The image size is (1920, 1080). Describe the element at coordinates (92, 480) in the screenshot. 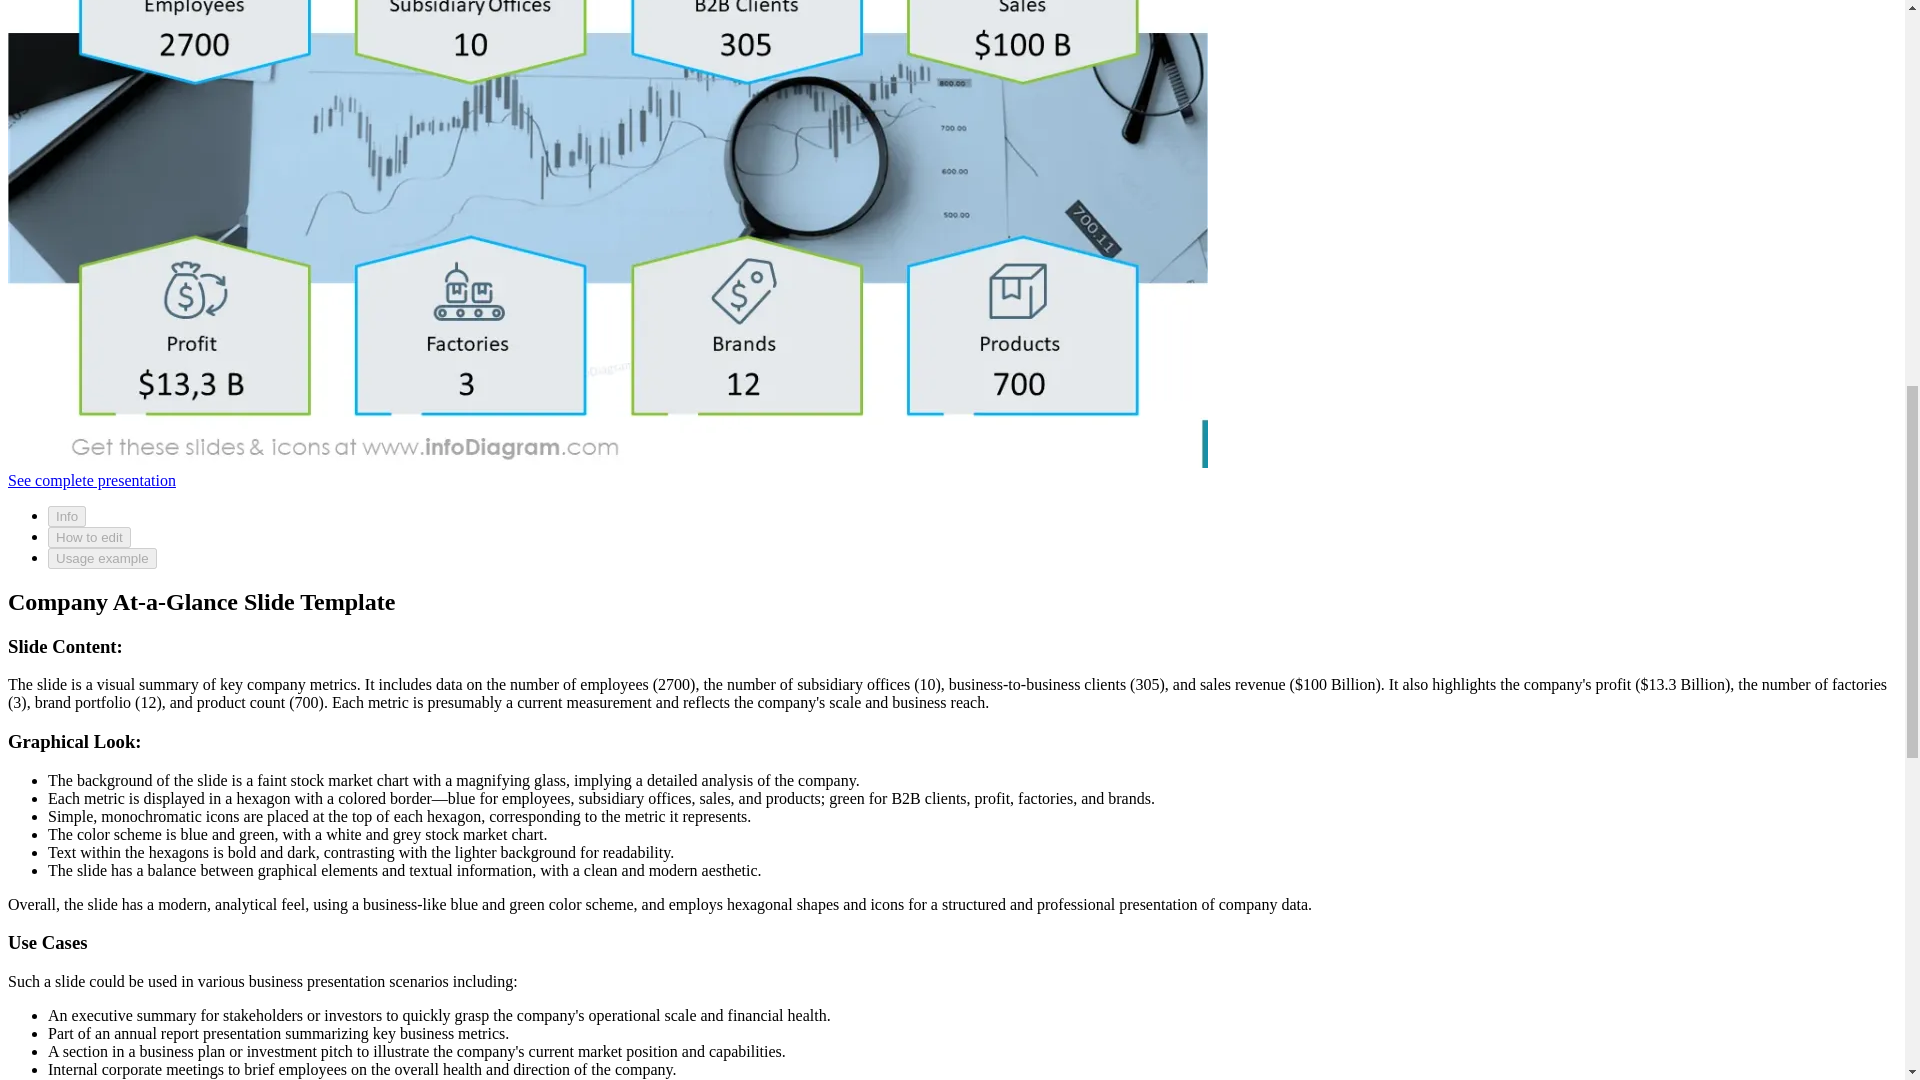

I see `See complete presentation` at that location.